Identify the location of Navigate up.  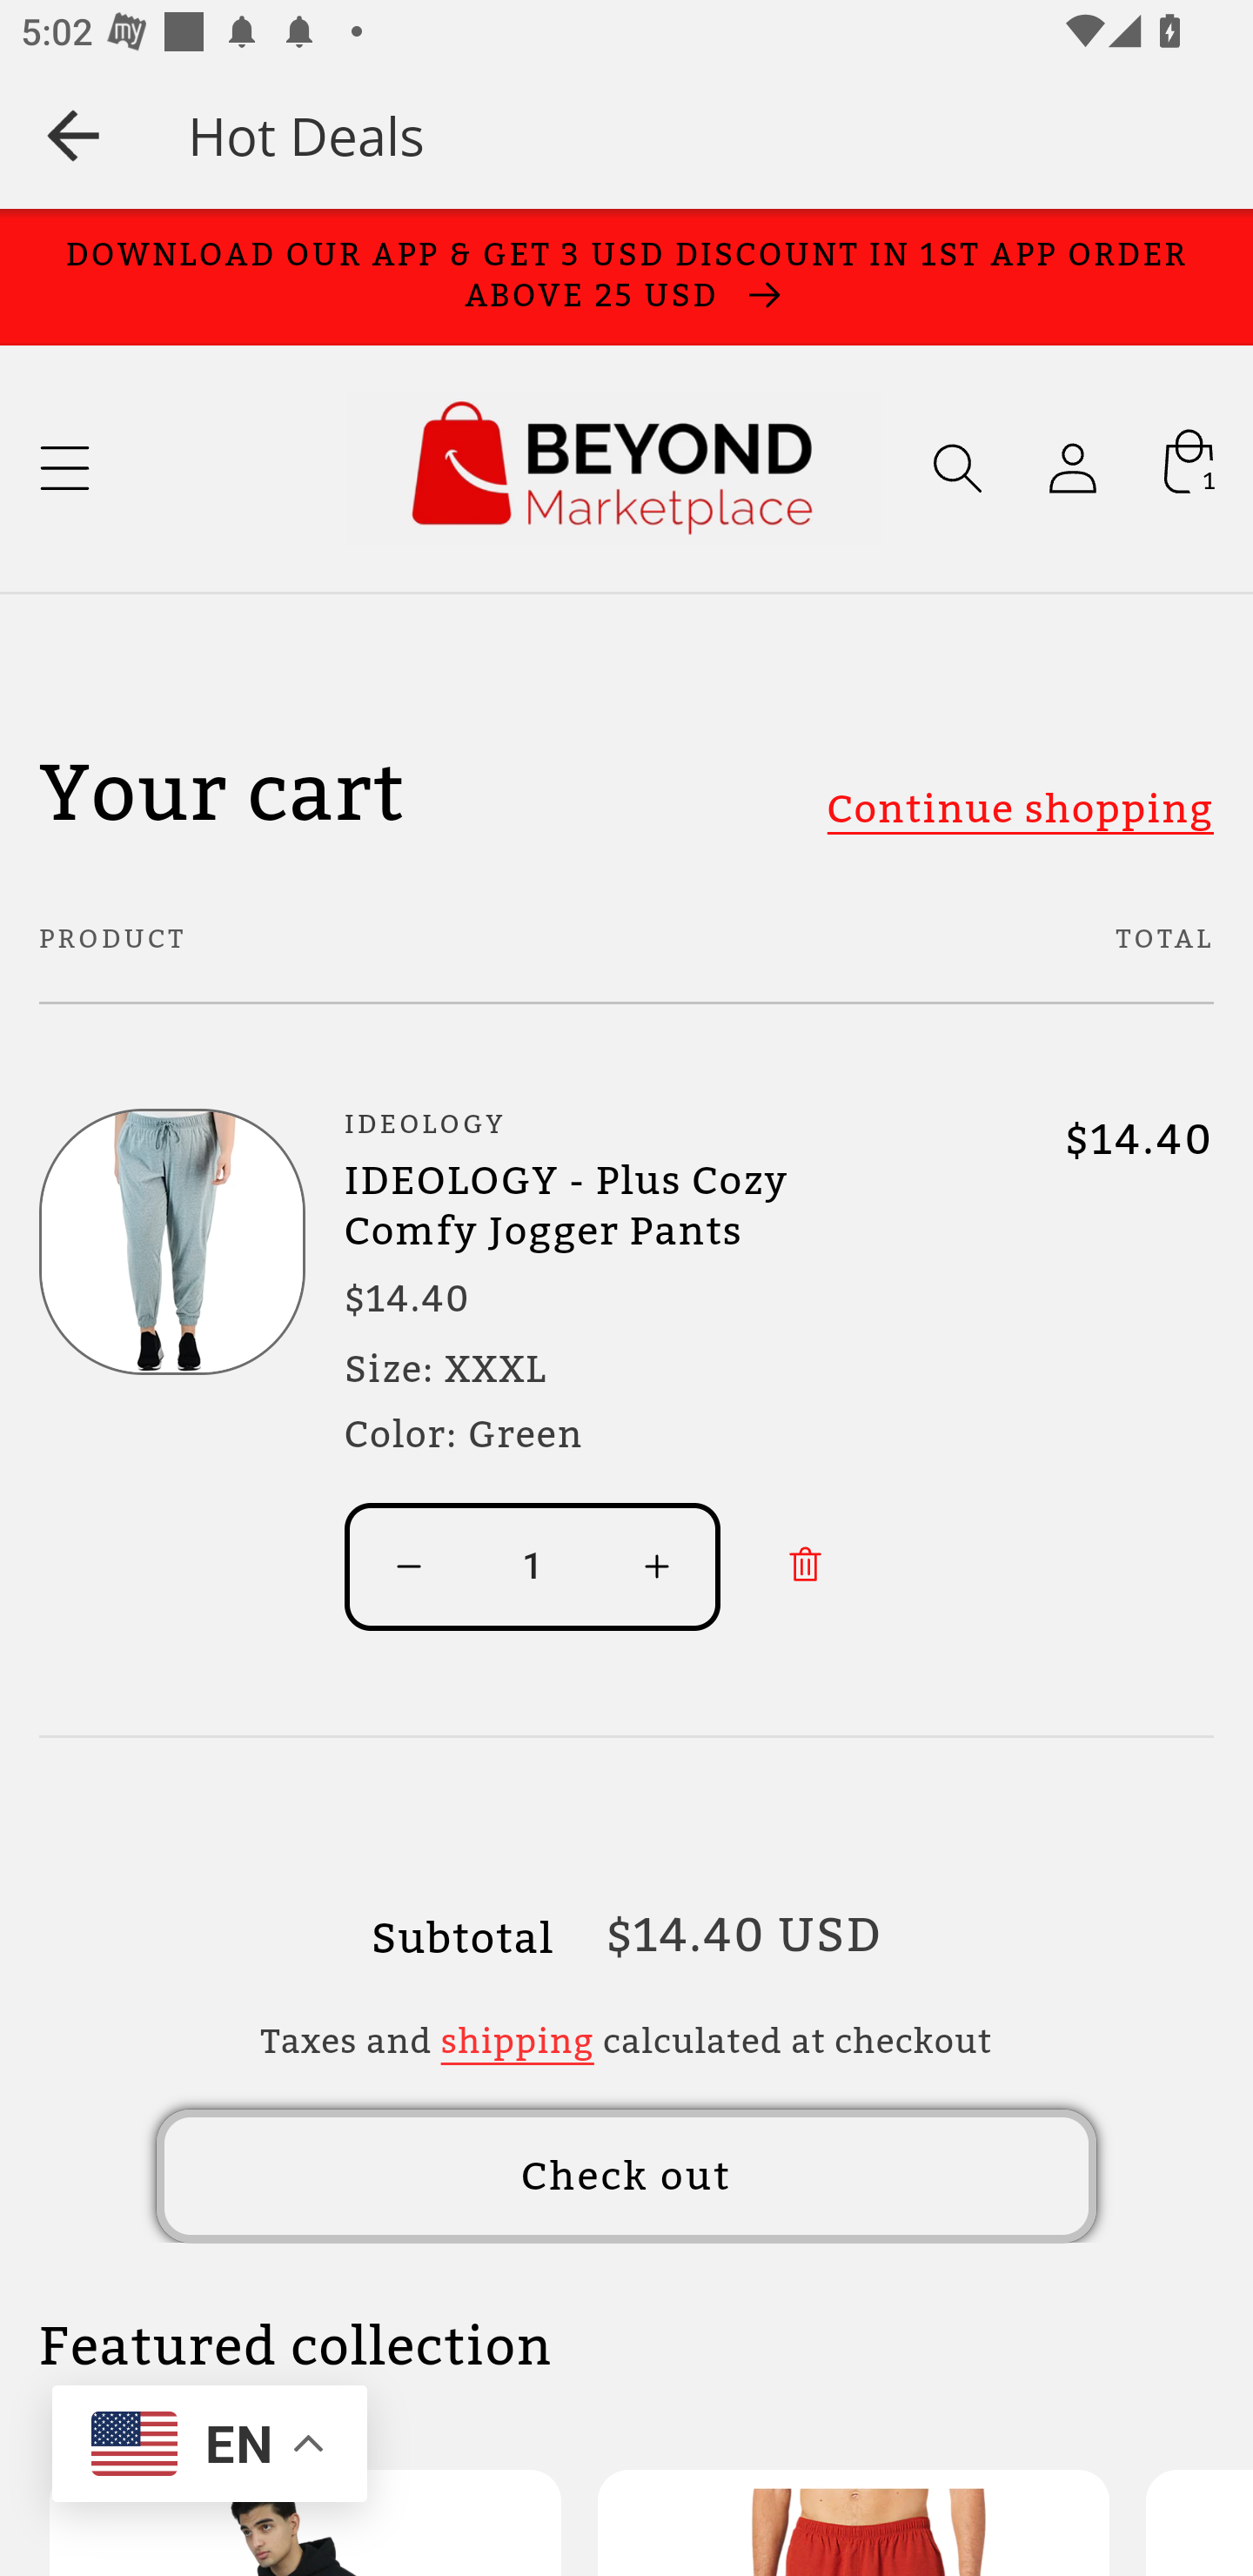
(73, 135).